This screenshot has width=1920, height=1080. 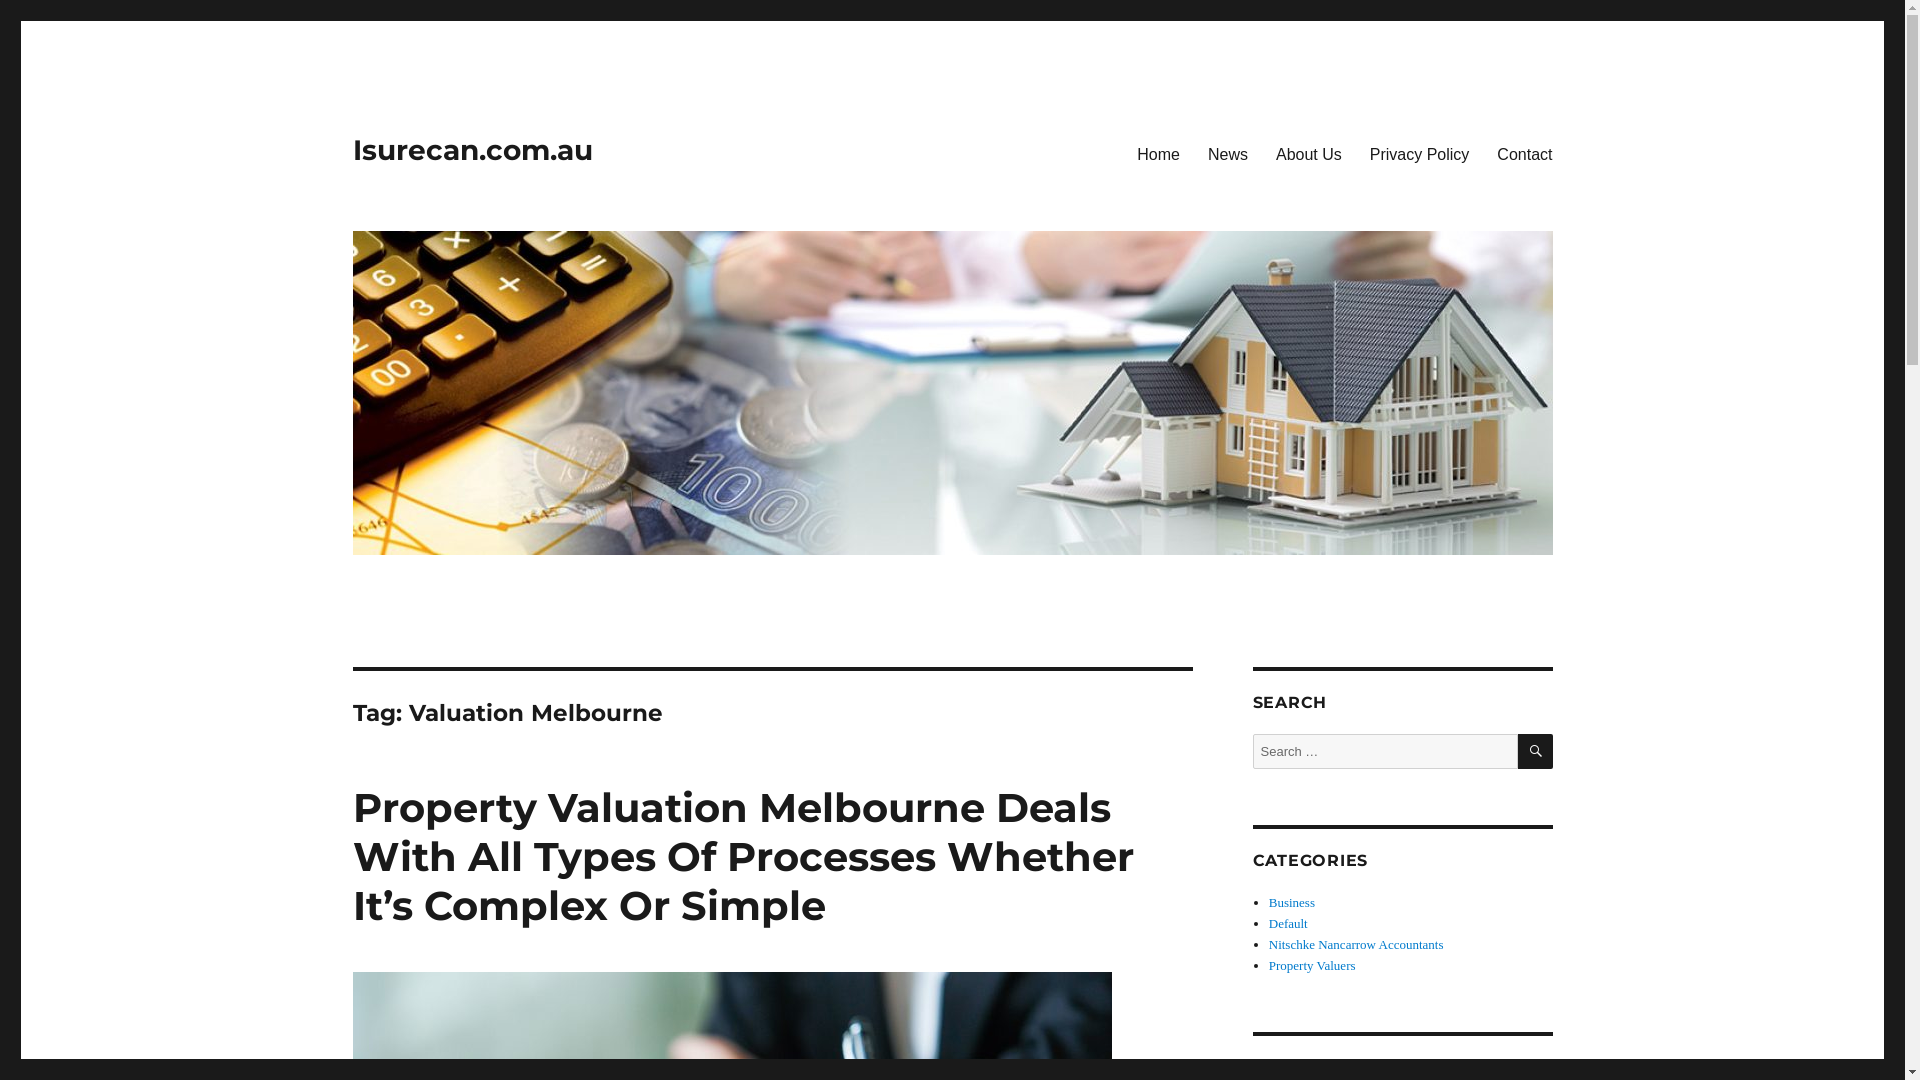 What do you see at coordinates (1292, 902) in the screenshot?
I see `Business` at bounding box center [1292, 902].